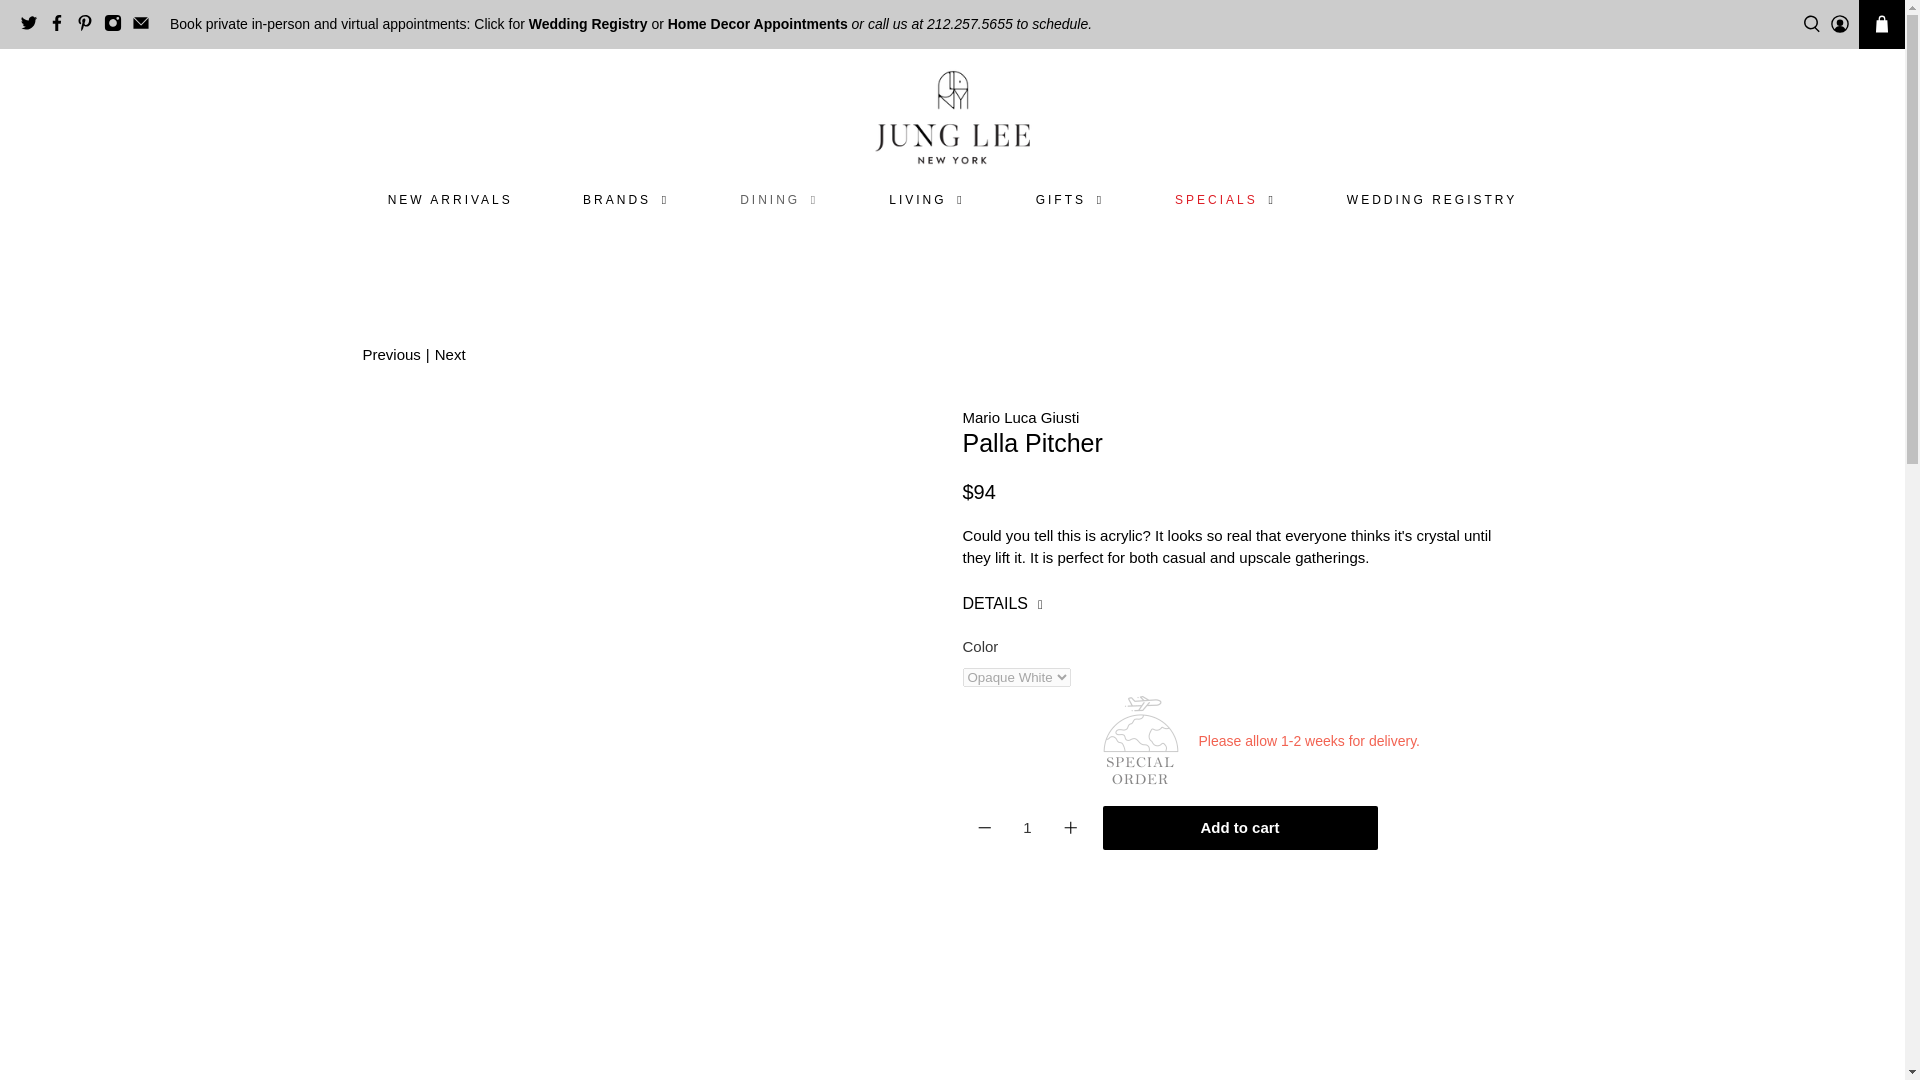 This screenshot has width=1920, height=1080. Describe the element at coordinates (758, 24) in the screenshot. I see `Home Decor Appointments` at that location.